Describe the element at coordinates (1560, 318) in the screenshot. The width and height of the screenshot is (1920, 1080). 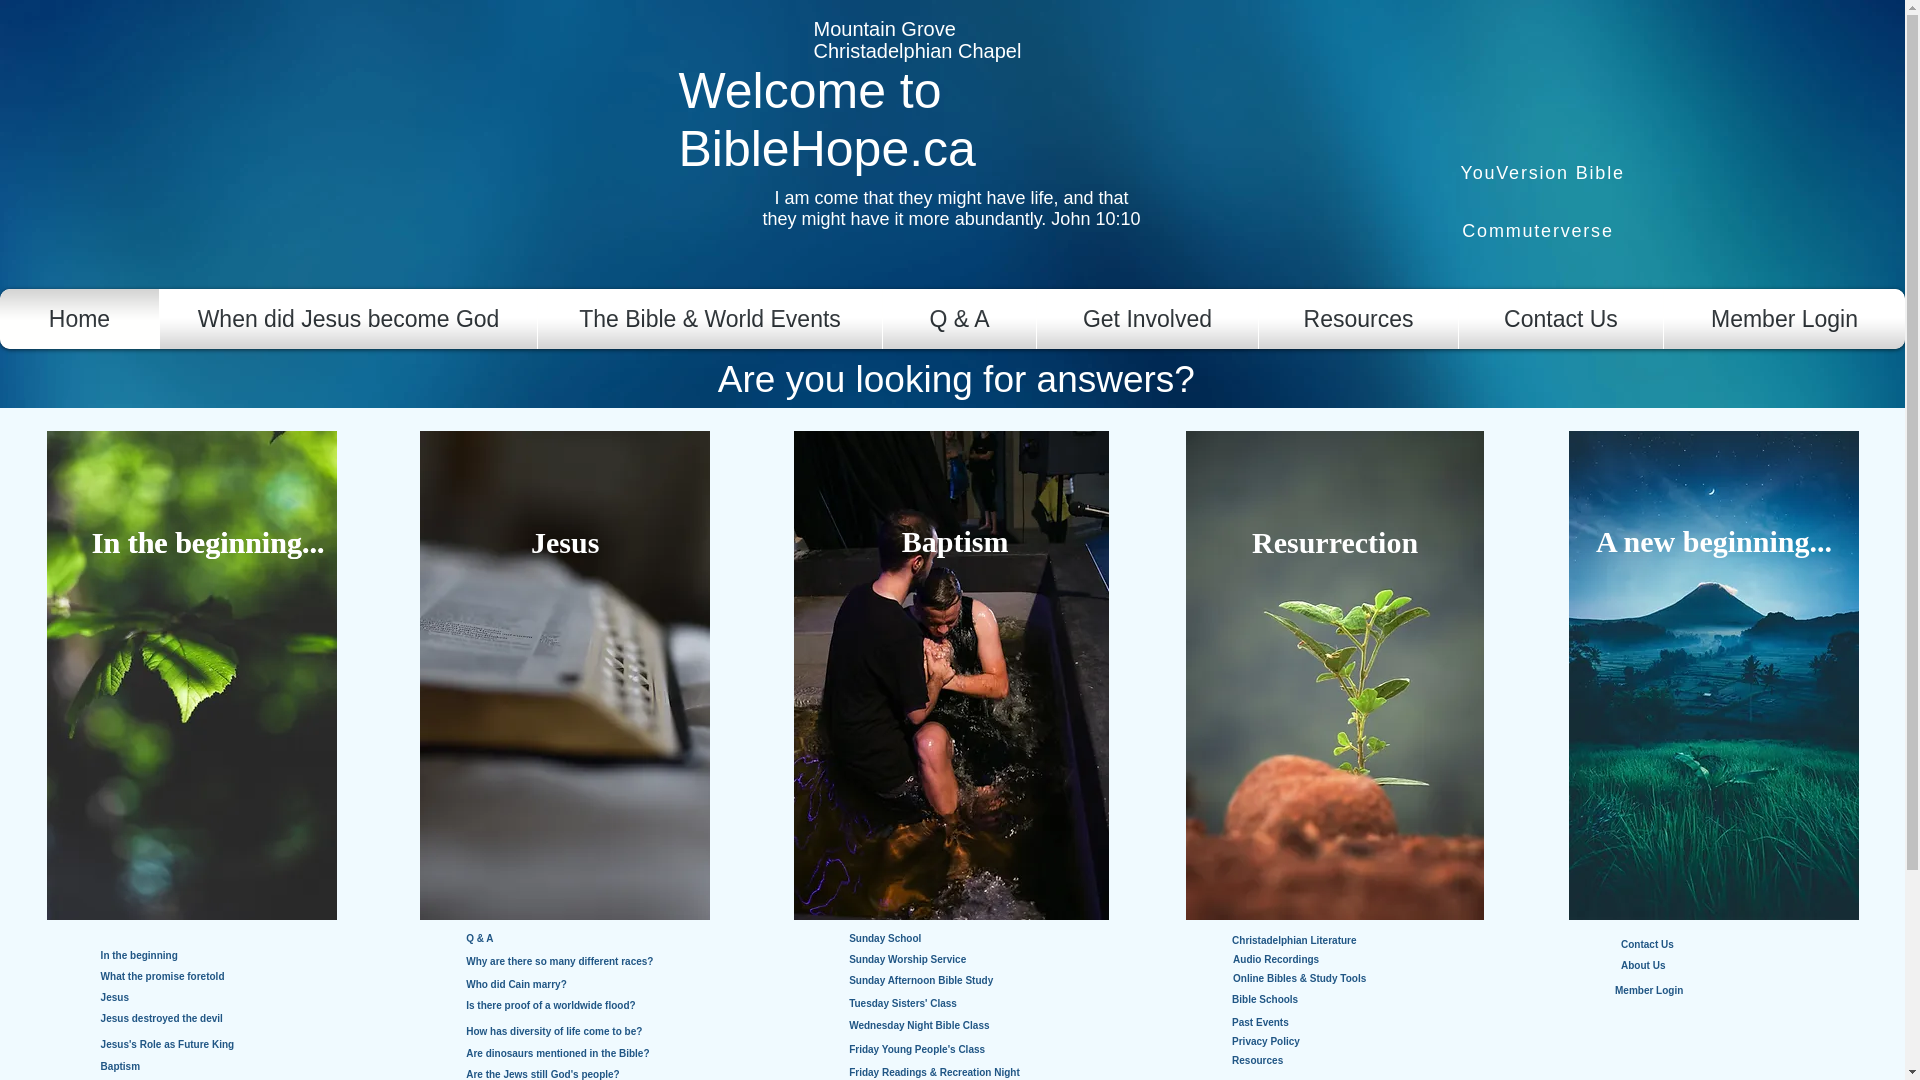
I see `Contact Us` at that location.